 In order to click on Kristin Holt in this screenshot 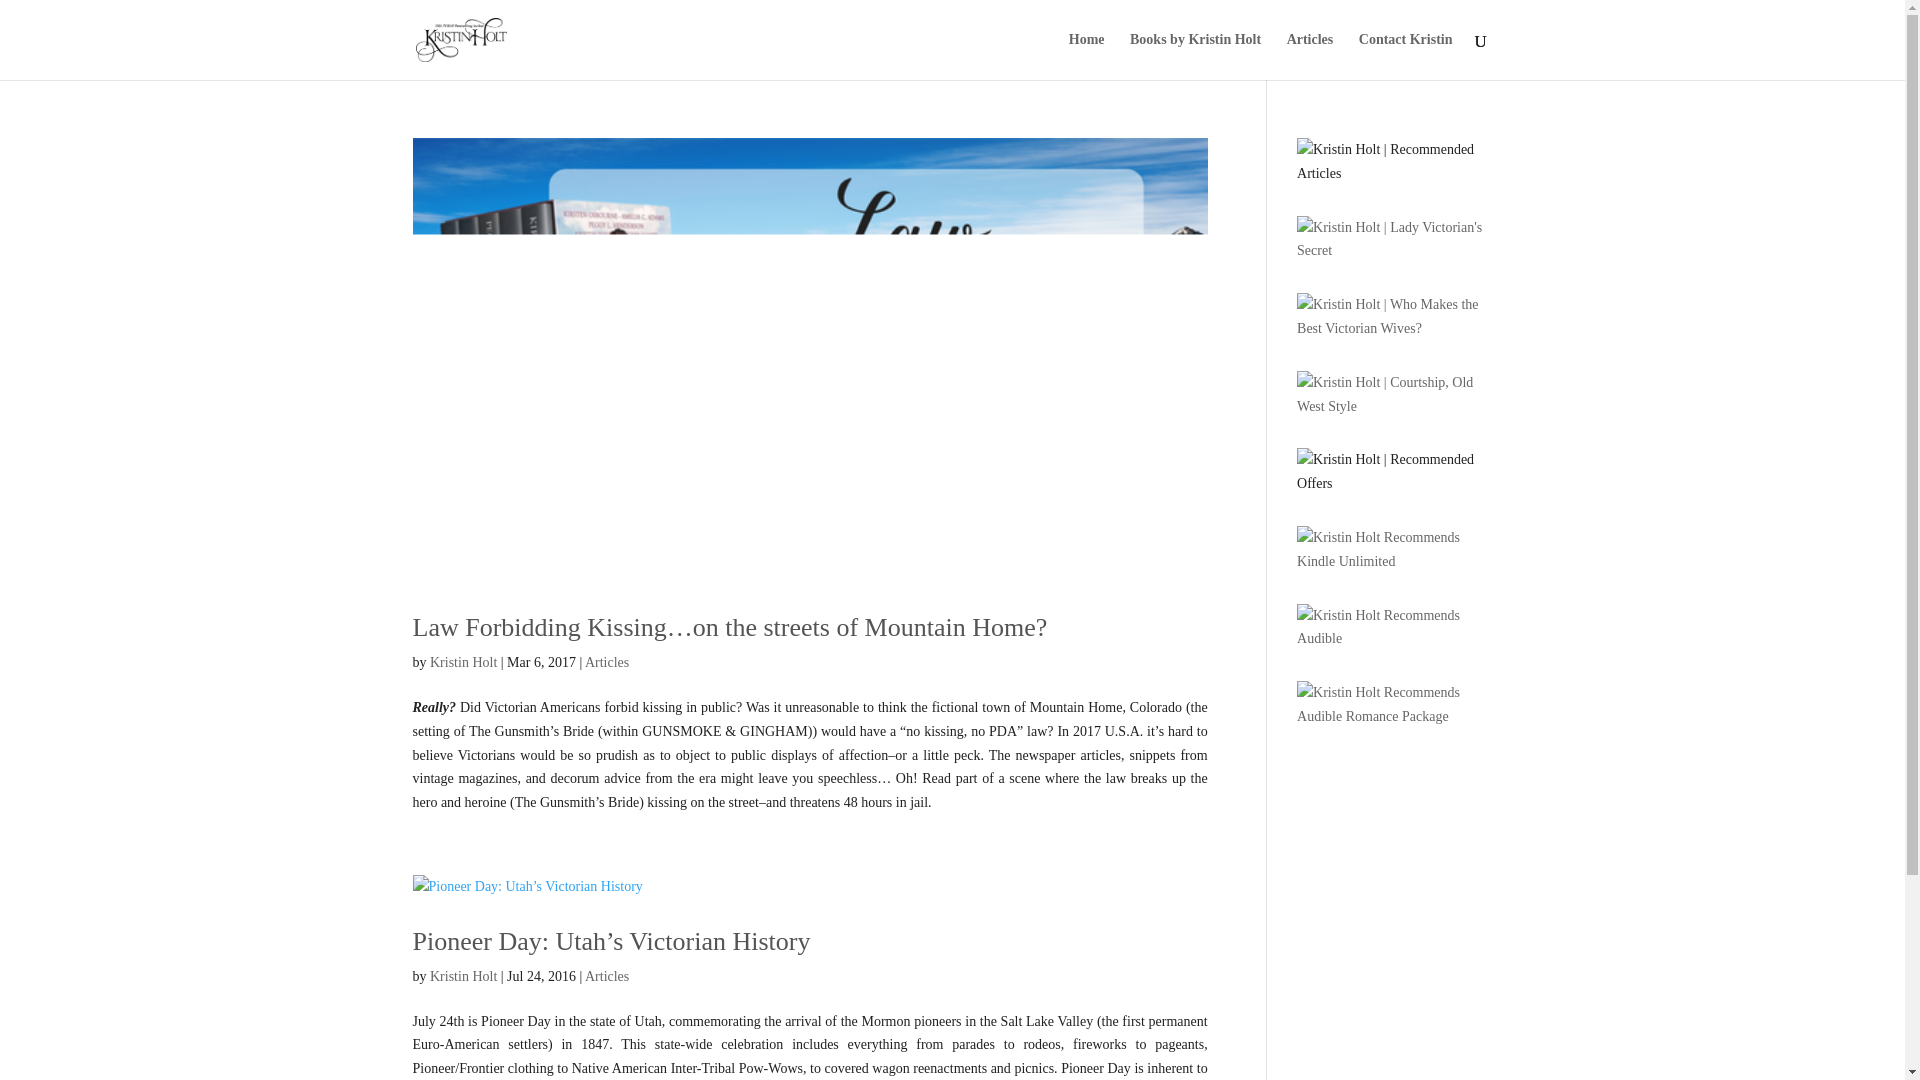, I will do `click(464, 976)`.